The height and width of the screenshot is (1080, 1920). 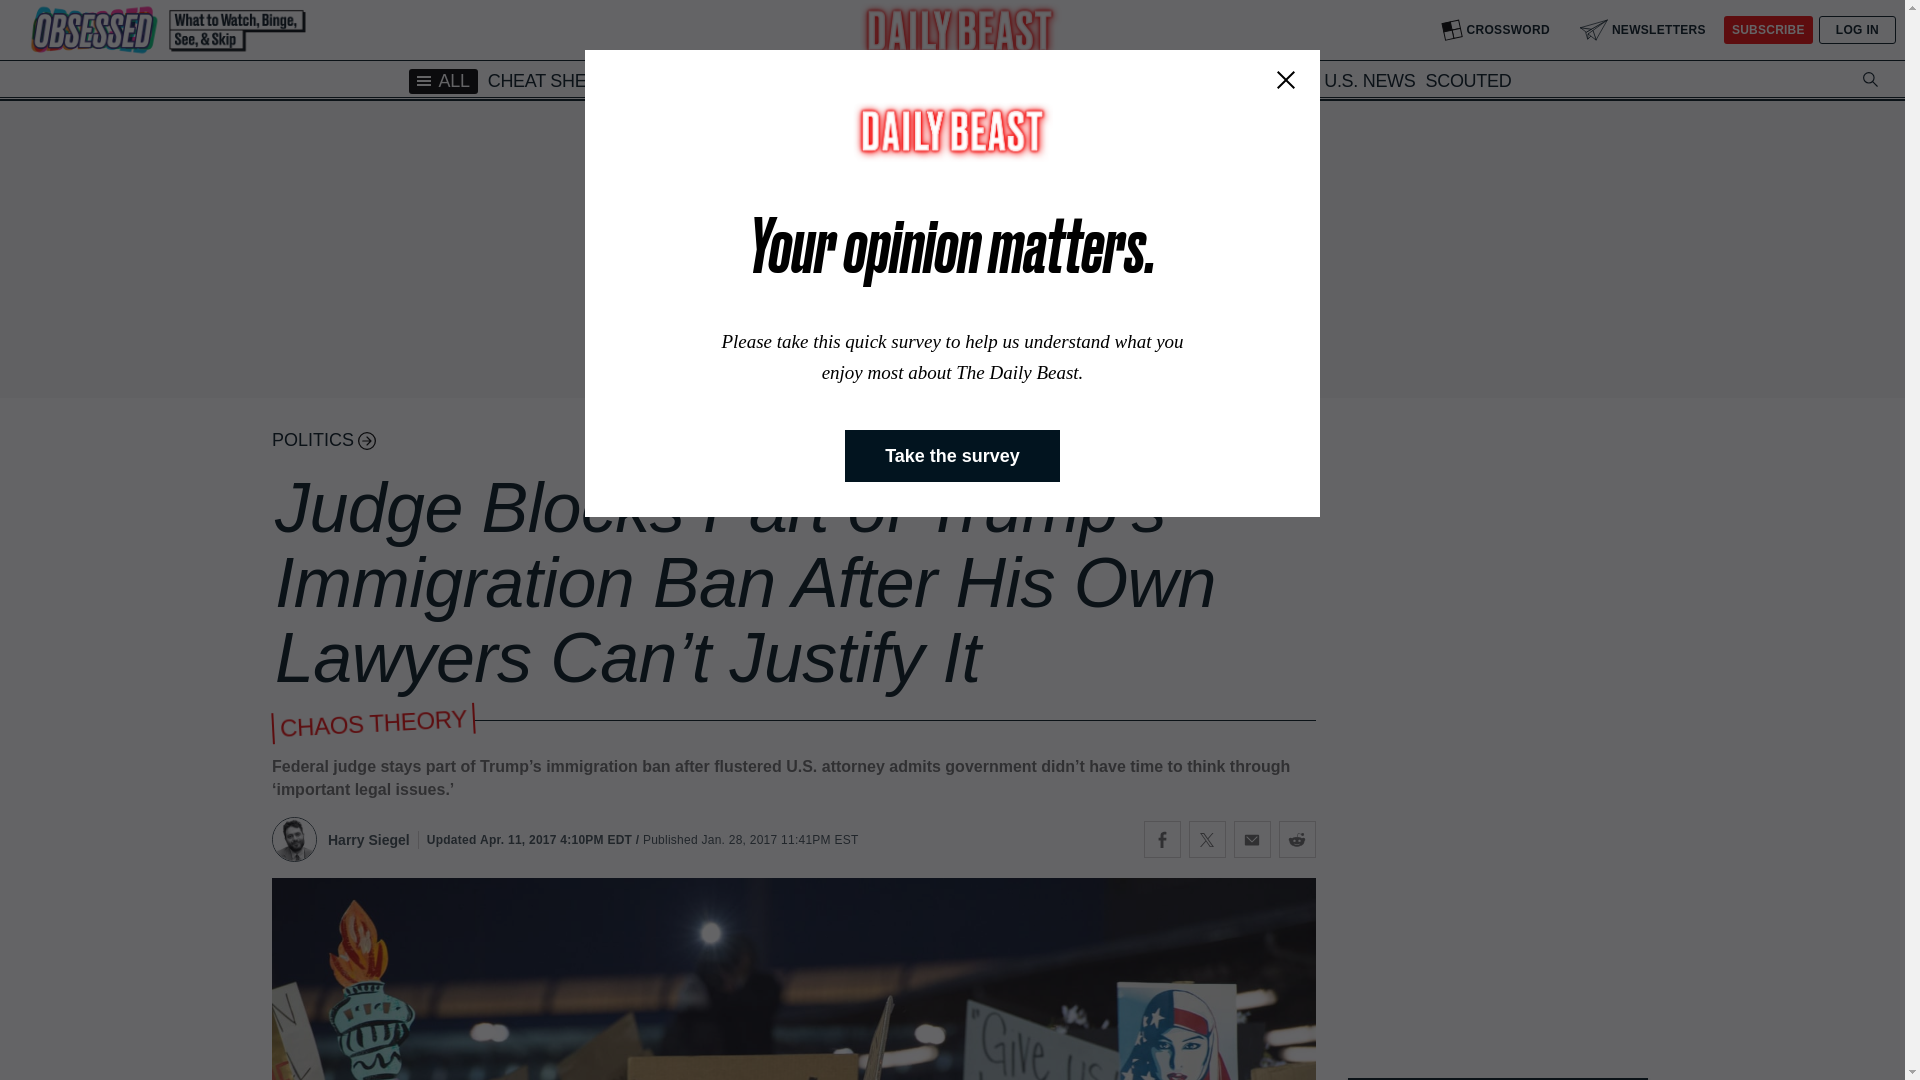 What do you see at coordinates (1039, 80) in the screenshot?
I see `ENTERTAINMENT` at bounding box center [1039, 80].